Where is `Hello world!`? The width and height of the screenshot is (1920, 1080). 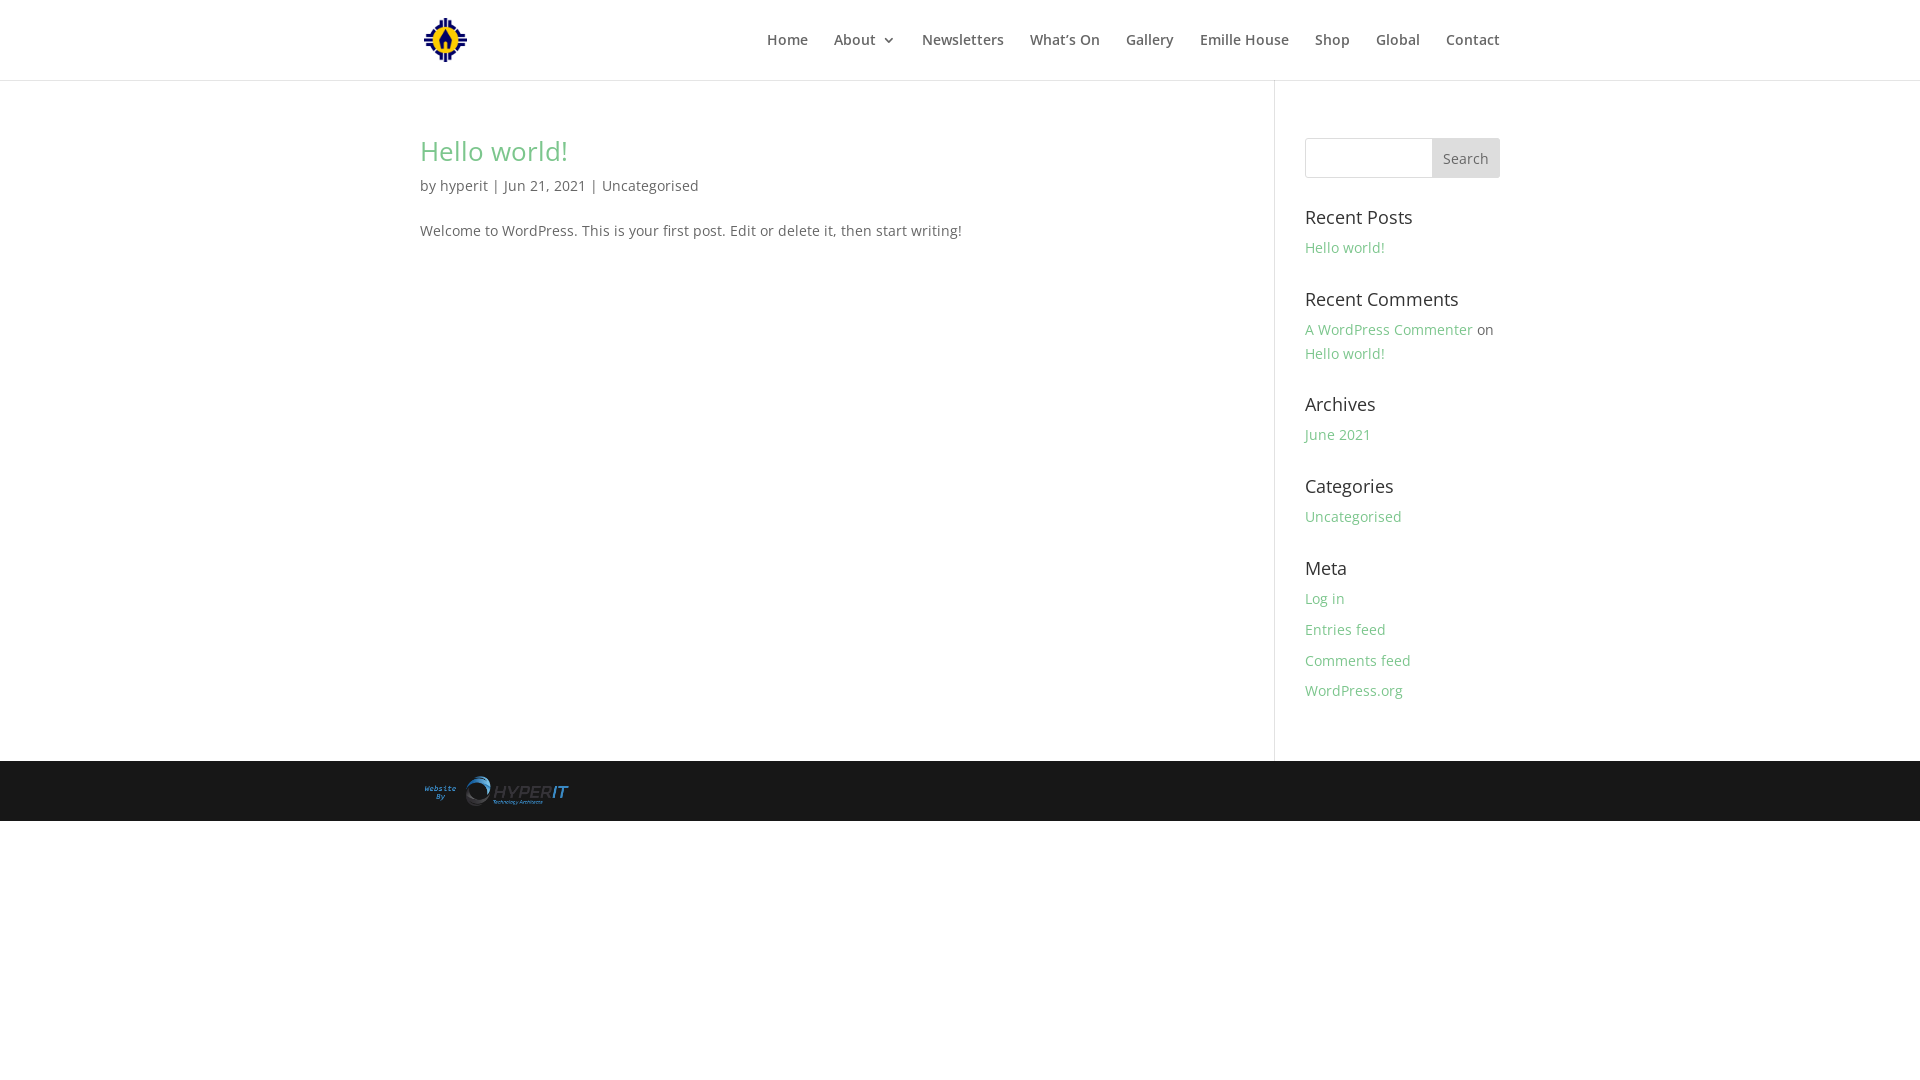
Hello world! is located at coordinates (494, 151).